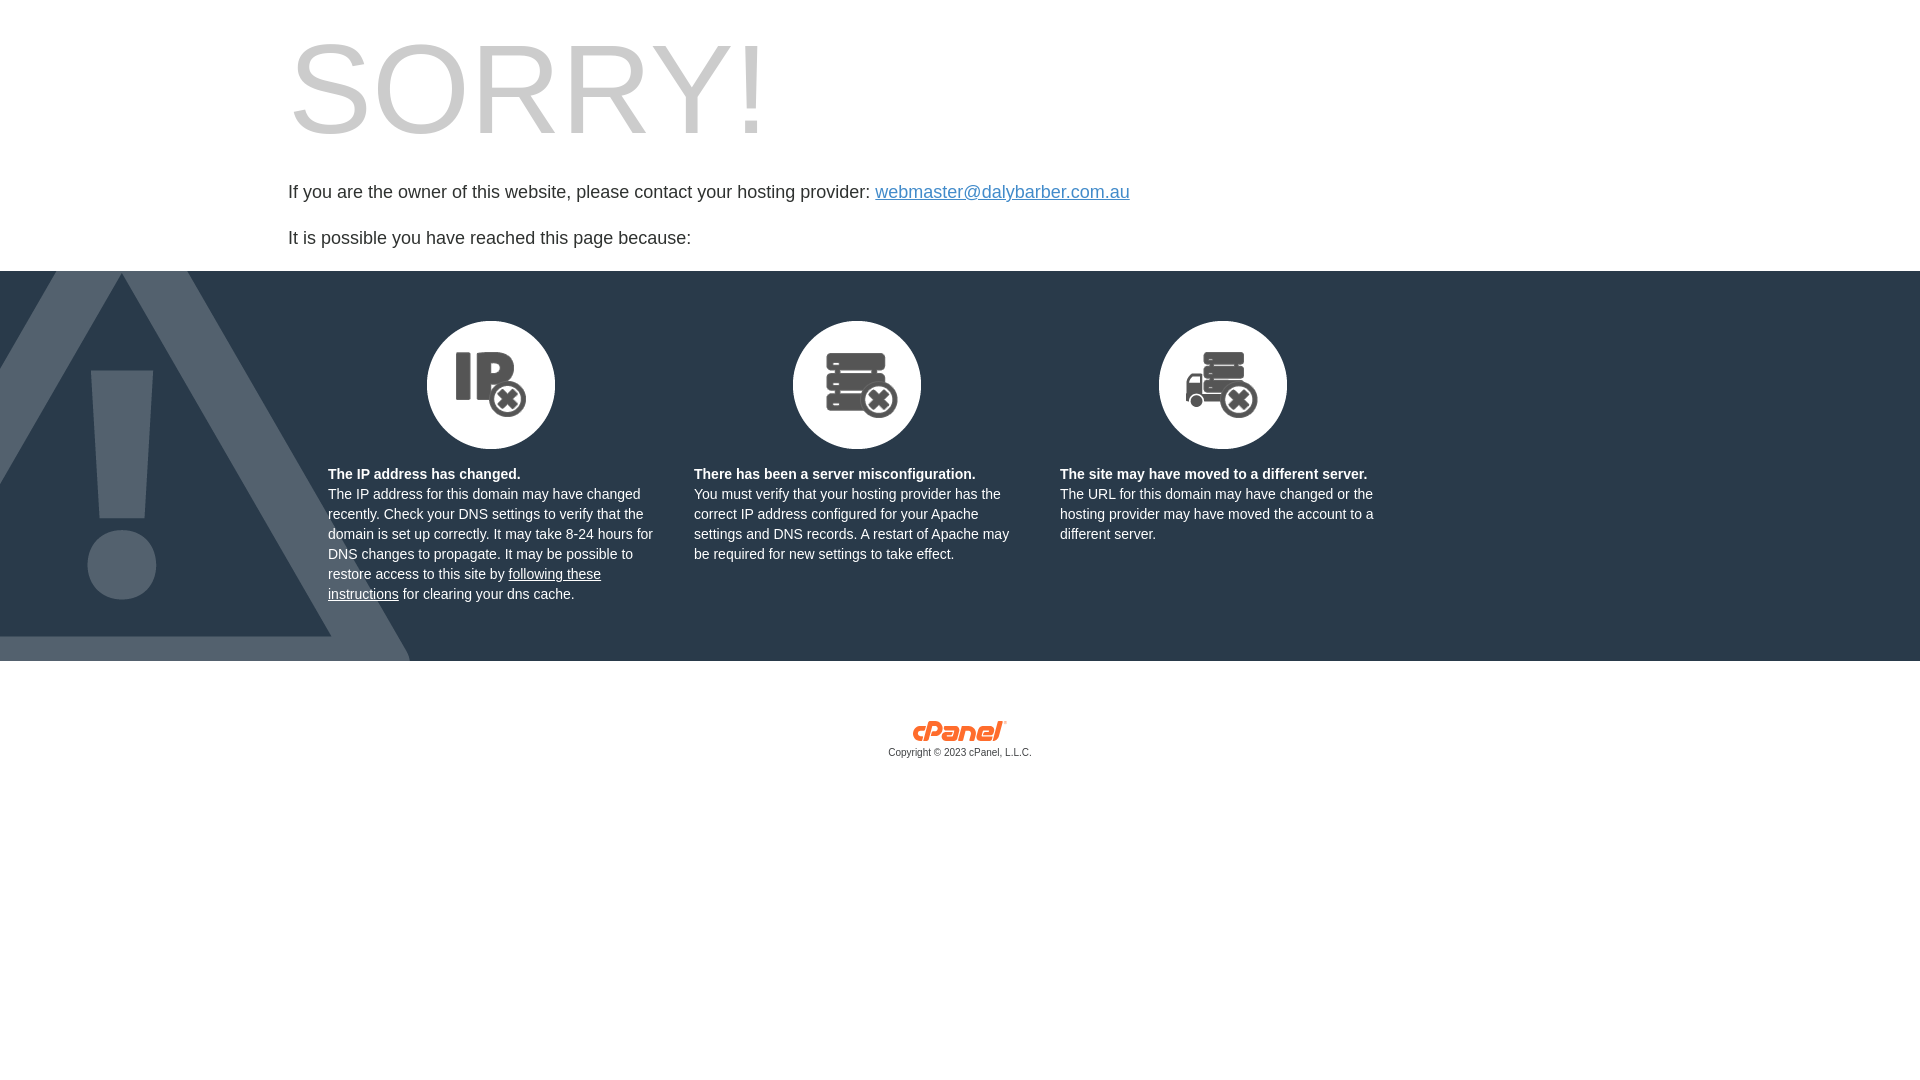 This screenshot has height=1080, width=1920. What do you see at coordinates (464, 584) in the screenshot?
I see `following these instructions` at bounding box center [464, 584].